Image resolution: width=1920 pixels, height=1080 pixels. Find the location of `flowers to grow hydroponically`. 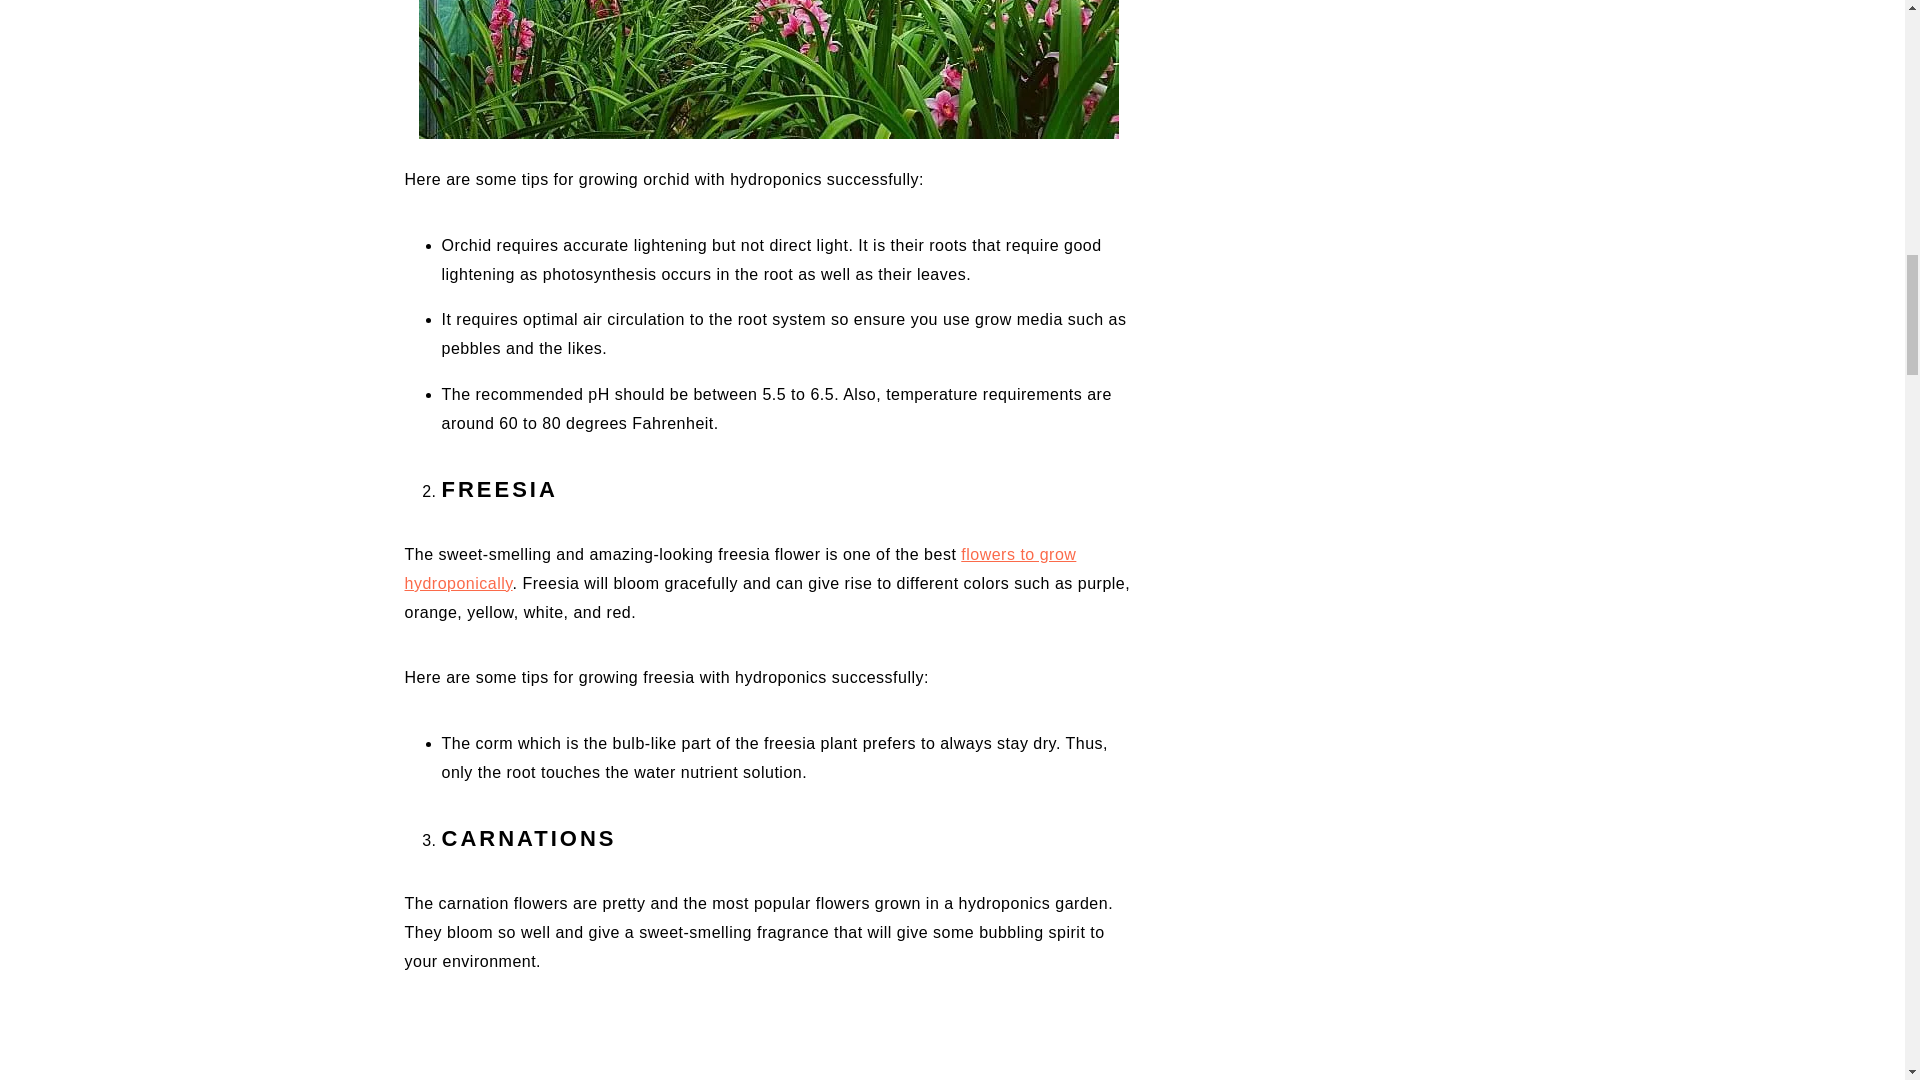

flowers to grow hydroponically is located at coordinates (739, 568).